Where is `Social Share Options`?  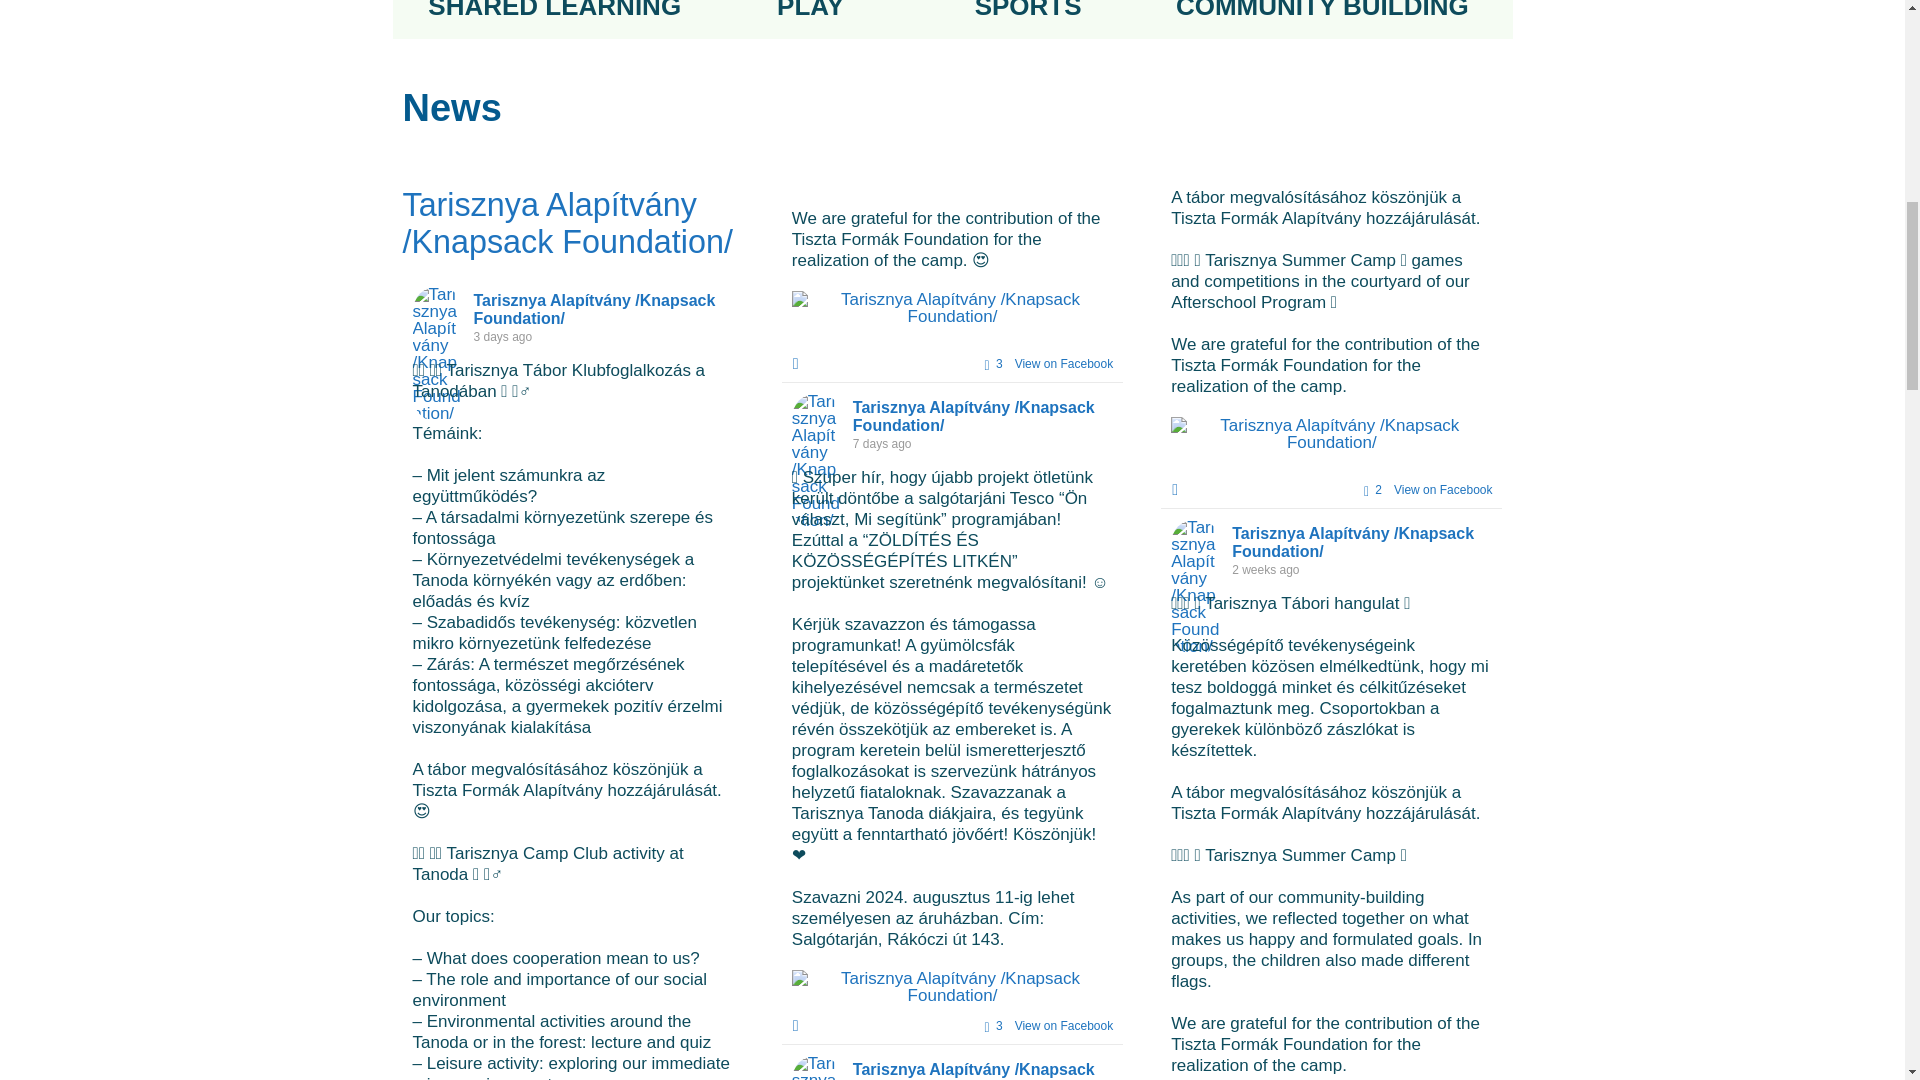
Social Share Options is located at coordinates (800, 1026).